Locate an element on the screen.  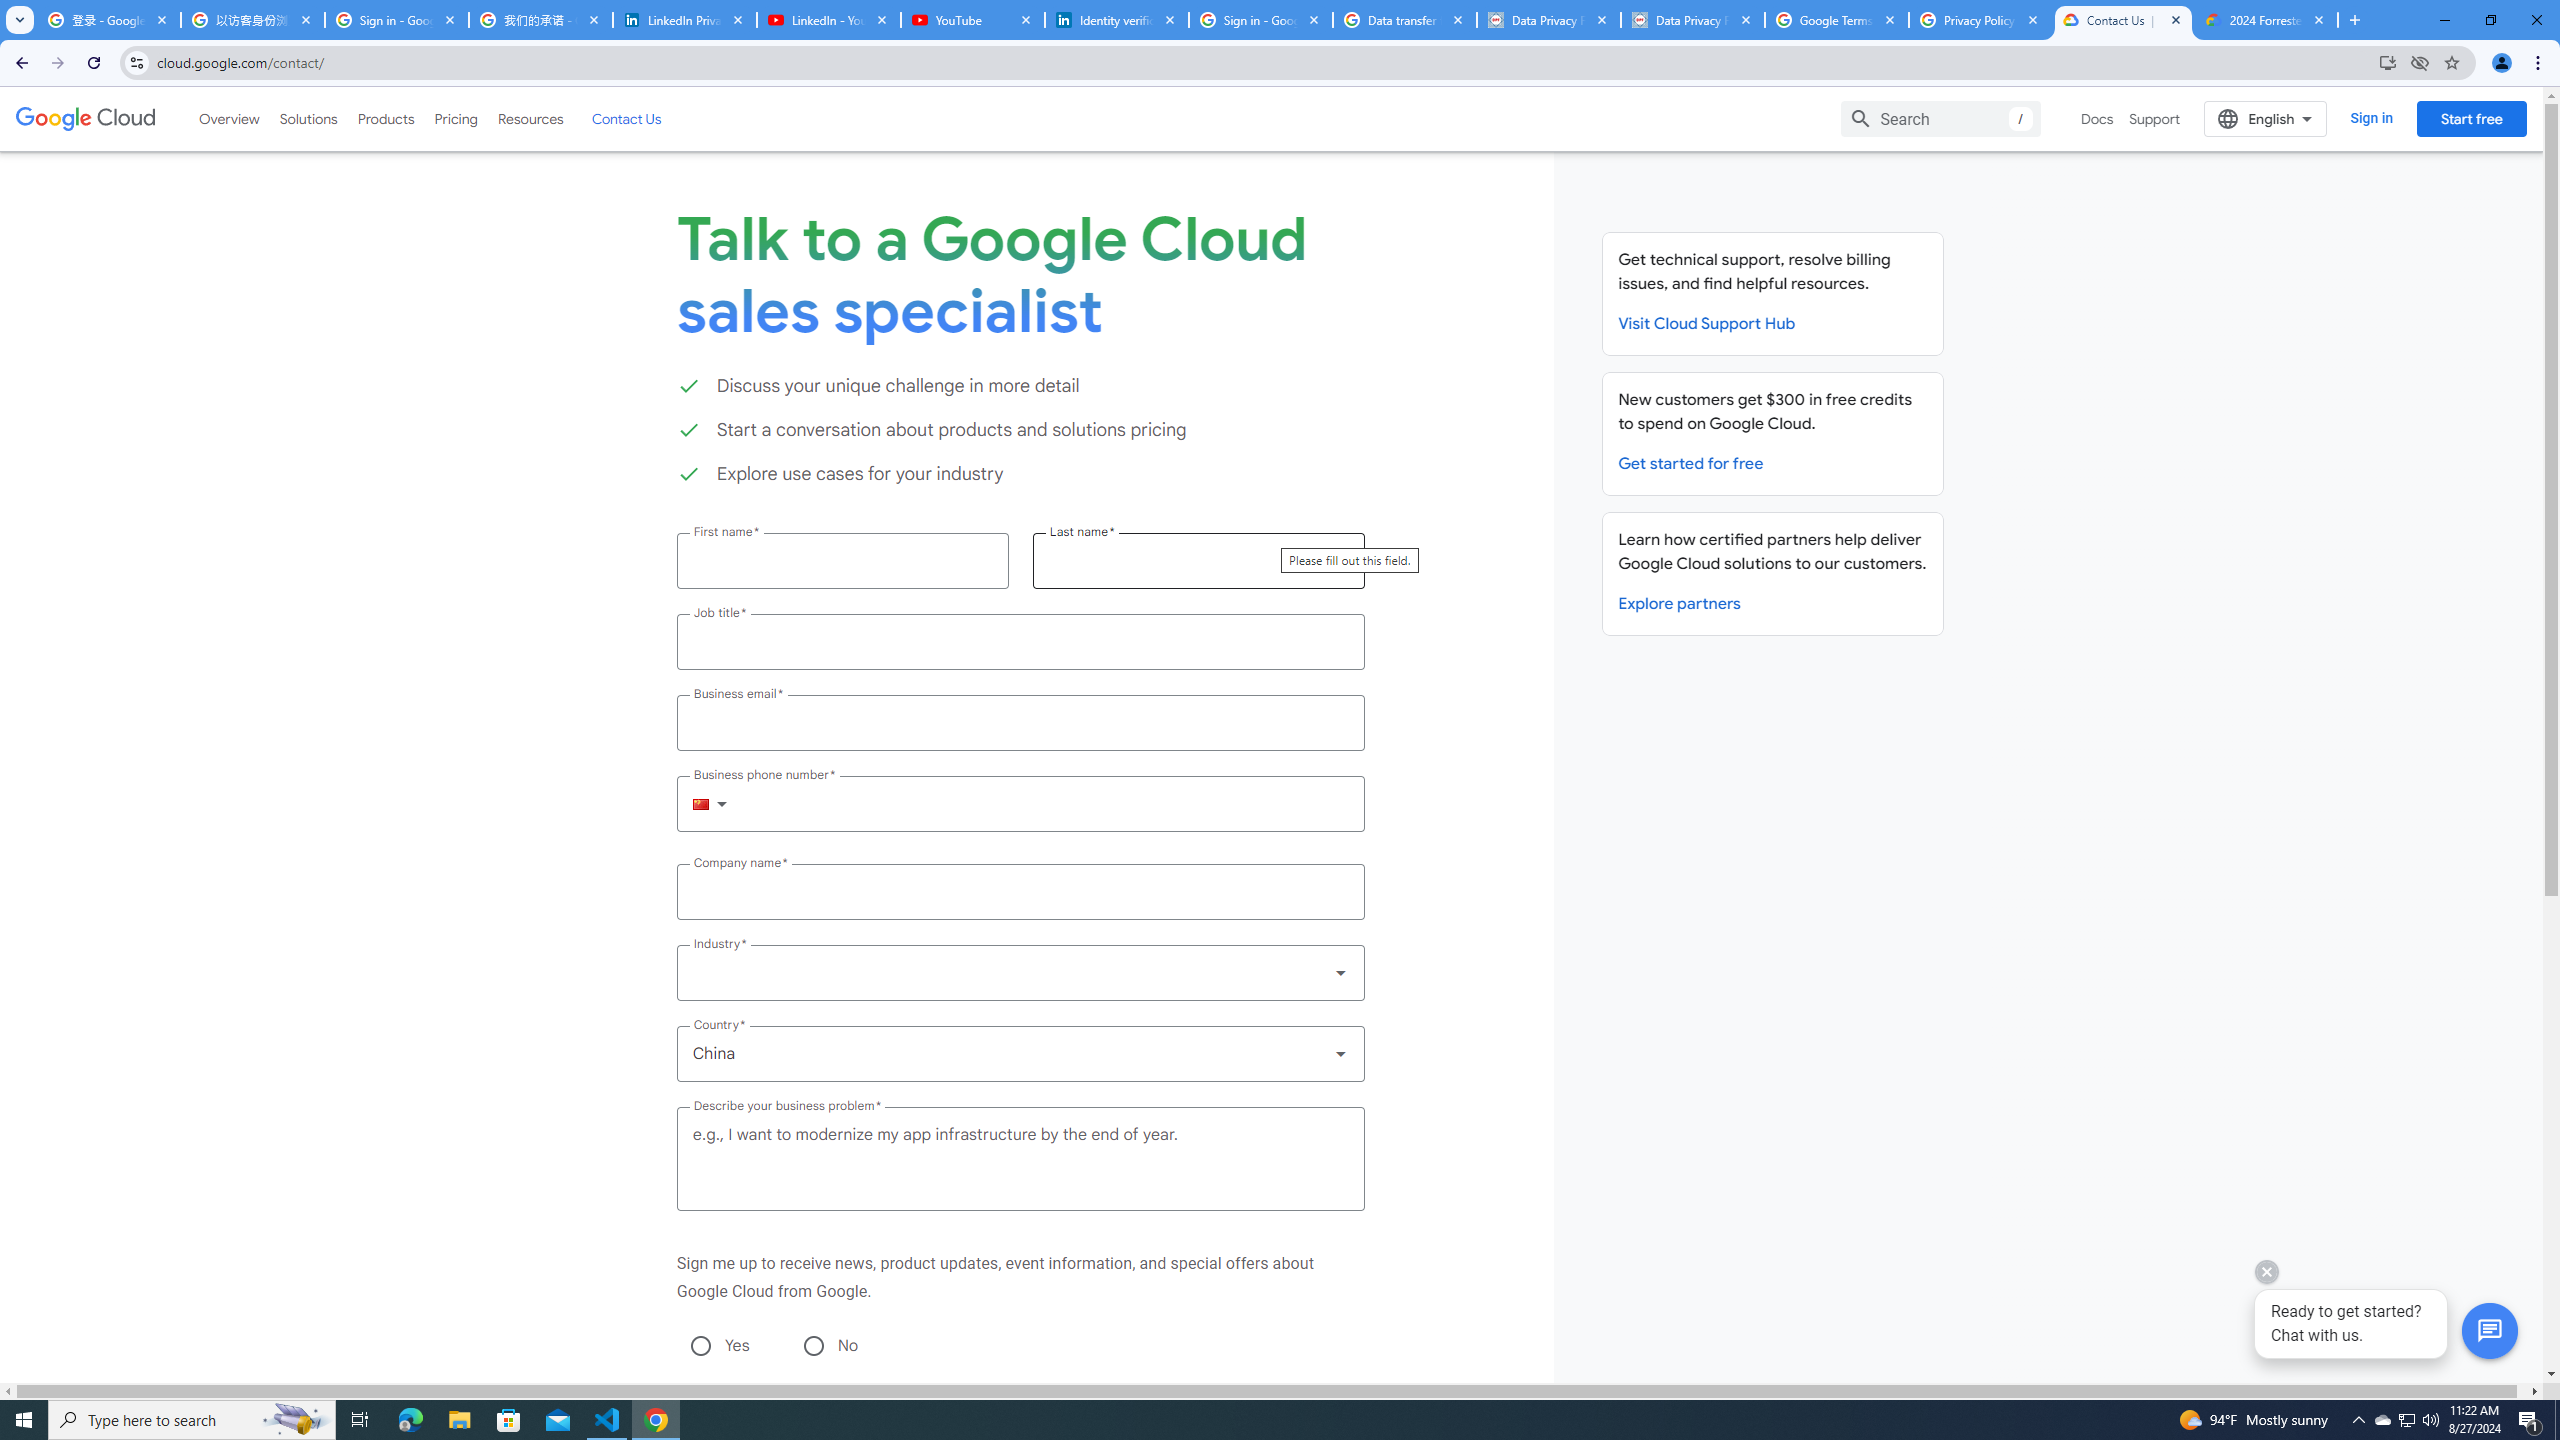
Business phone number * is located at coordinates (1046, 804).